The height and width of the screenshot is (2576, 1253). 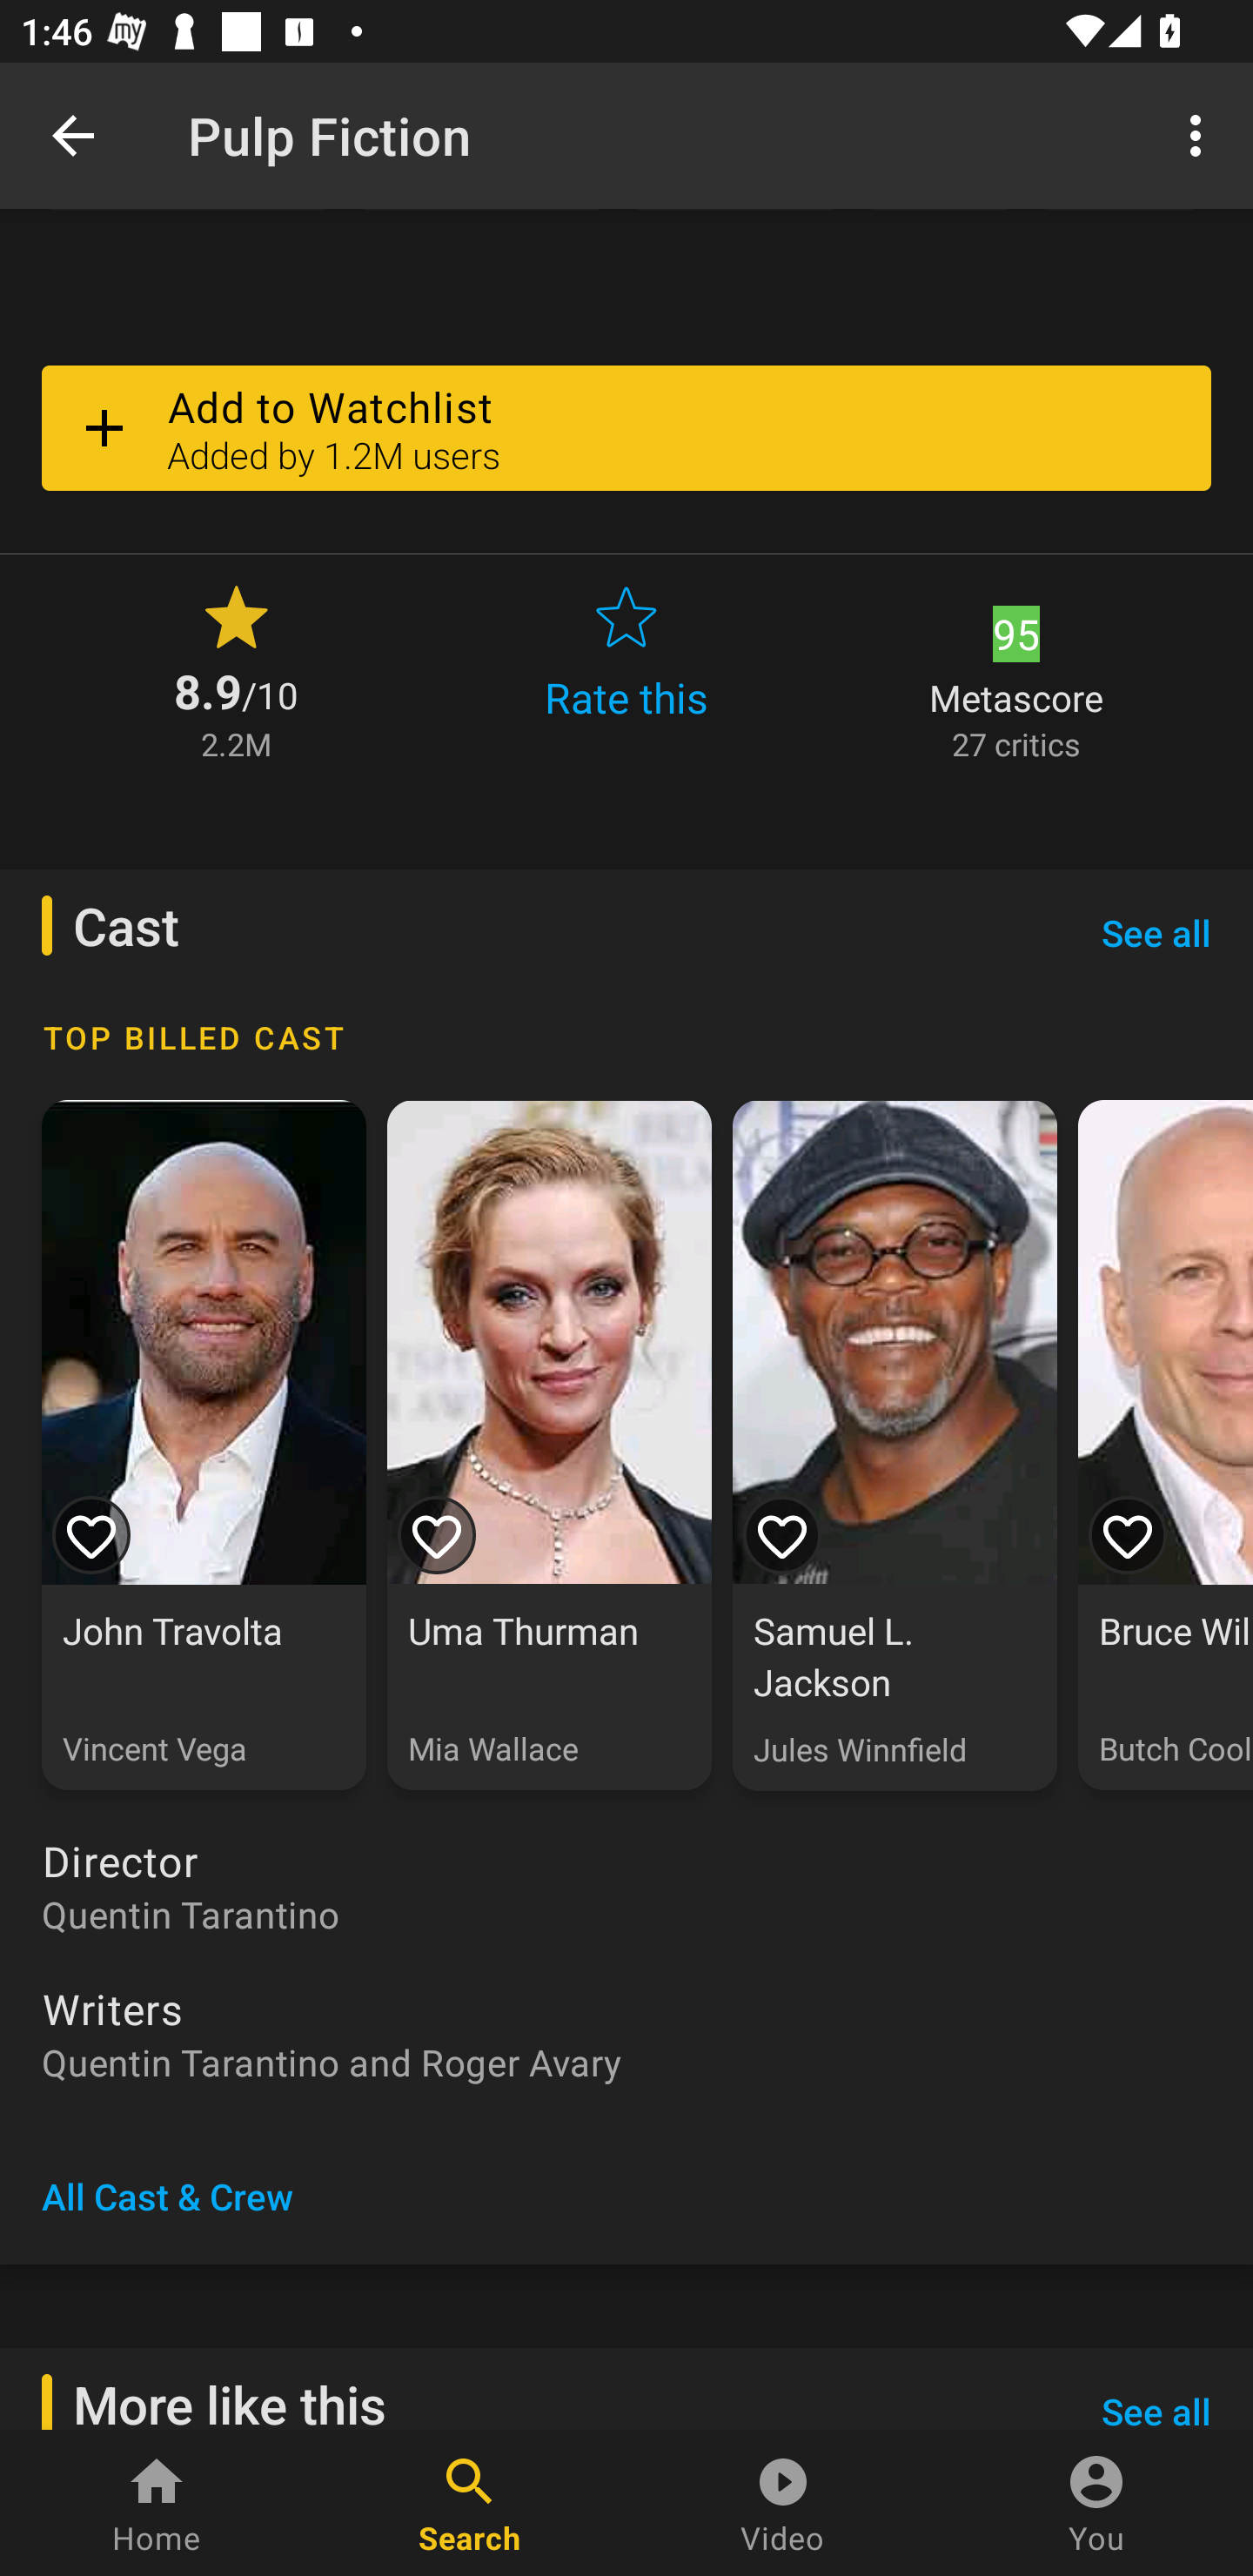 What do you see at coordinates (626, 1913) in the screenshot?
I see `Quentin Tarantino` at bounding box center [626, 1913].